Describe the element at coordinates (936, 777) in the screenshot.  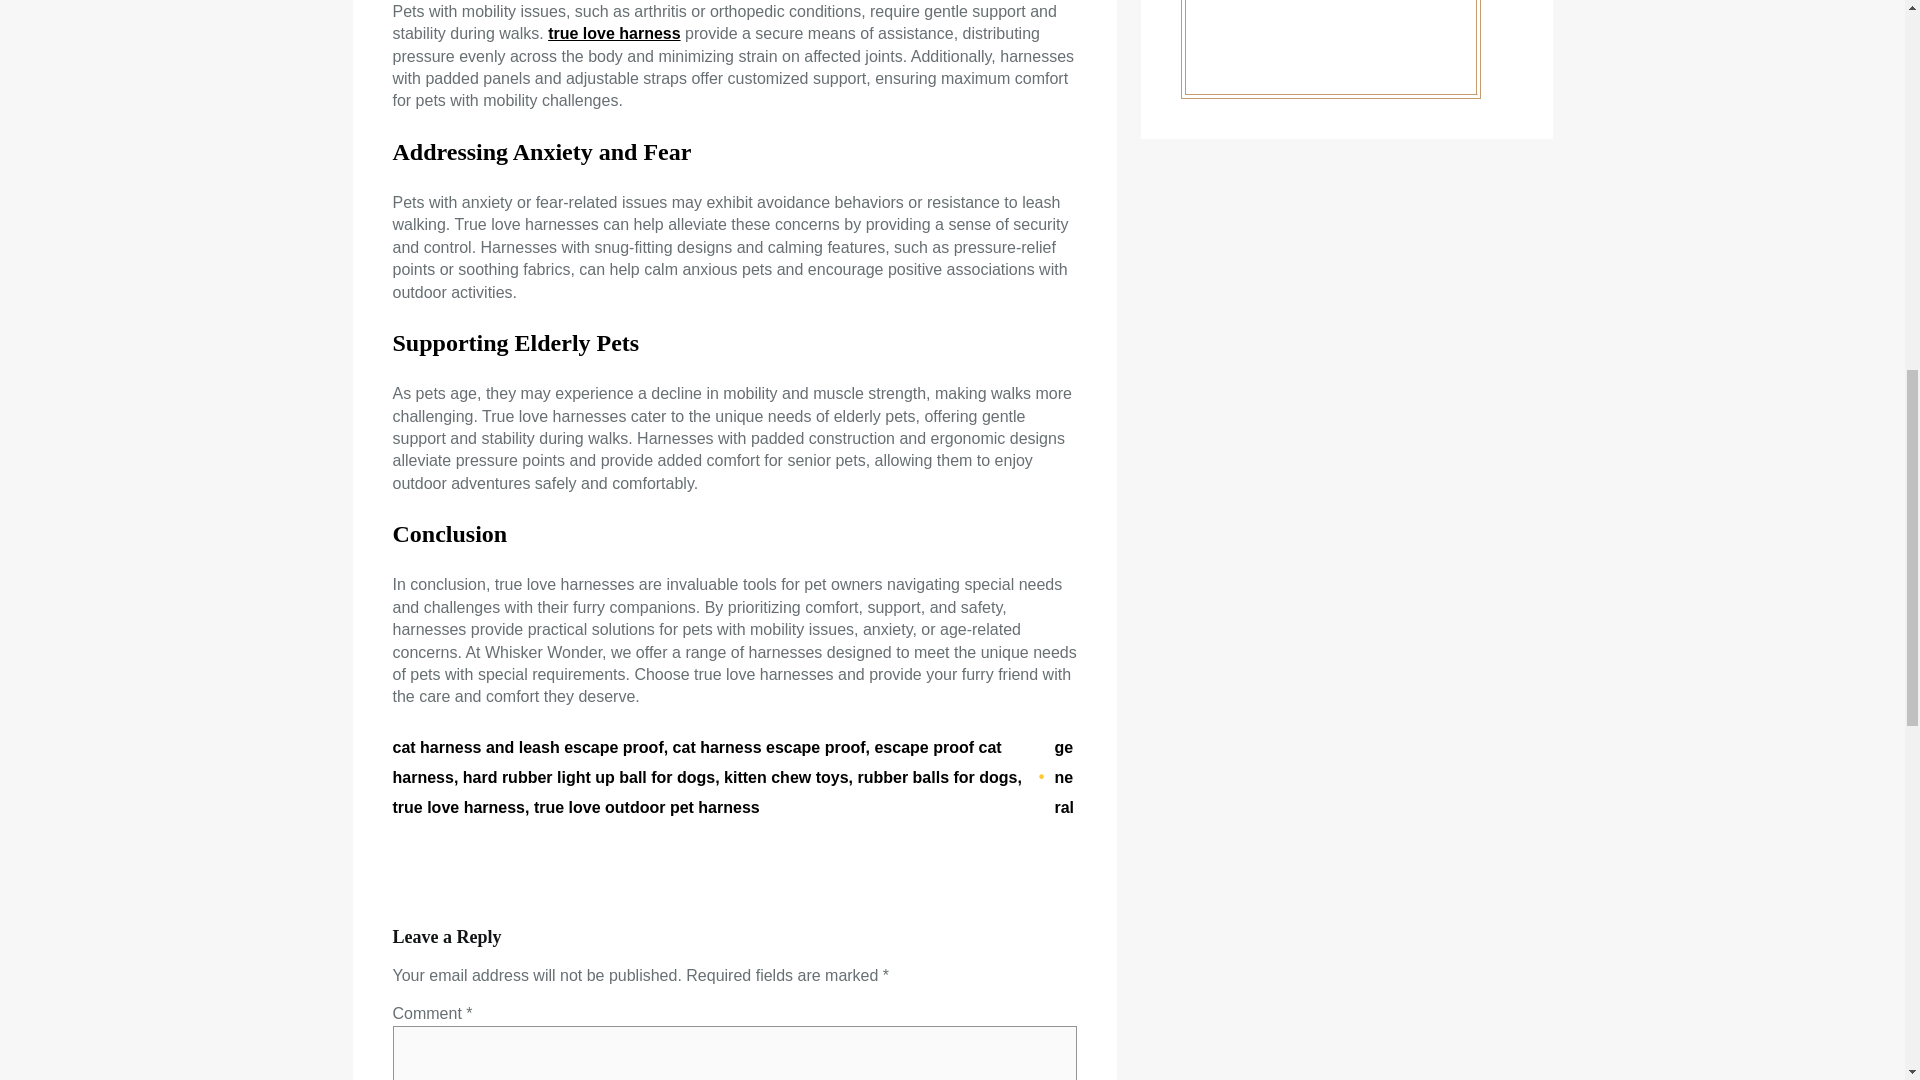
I see `rubber balls for dogs` at that location.